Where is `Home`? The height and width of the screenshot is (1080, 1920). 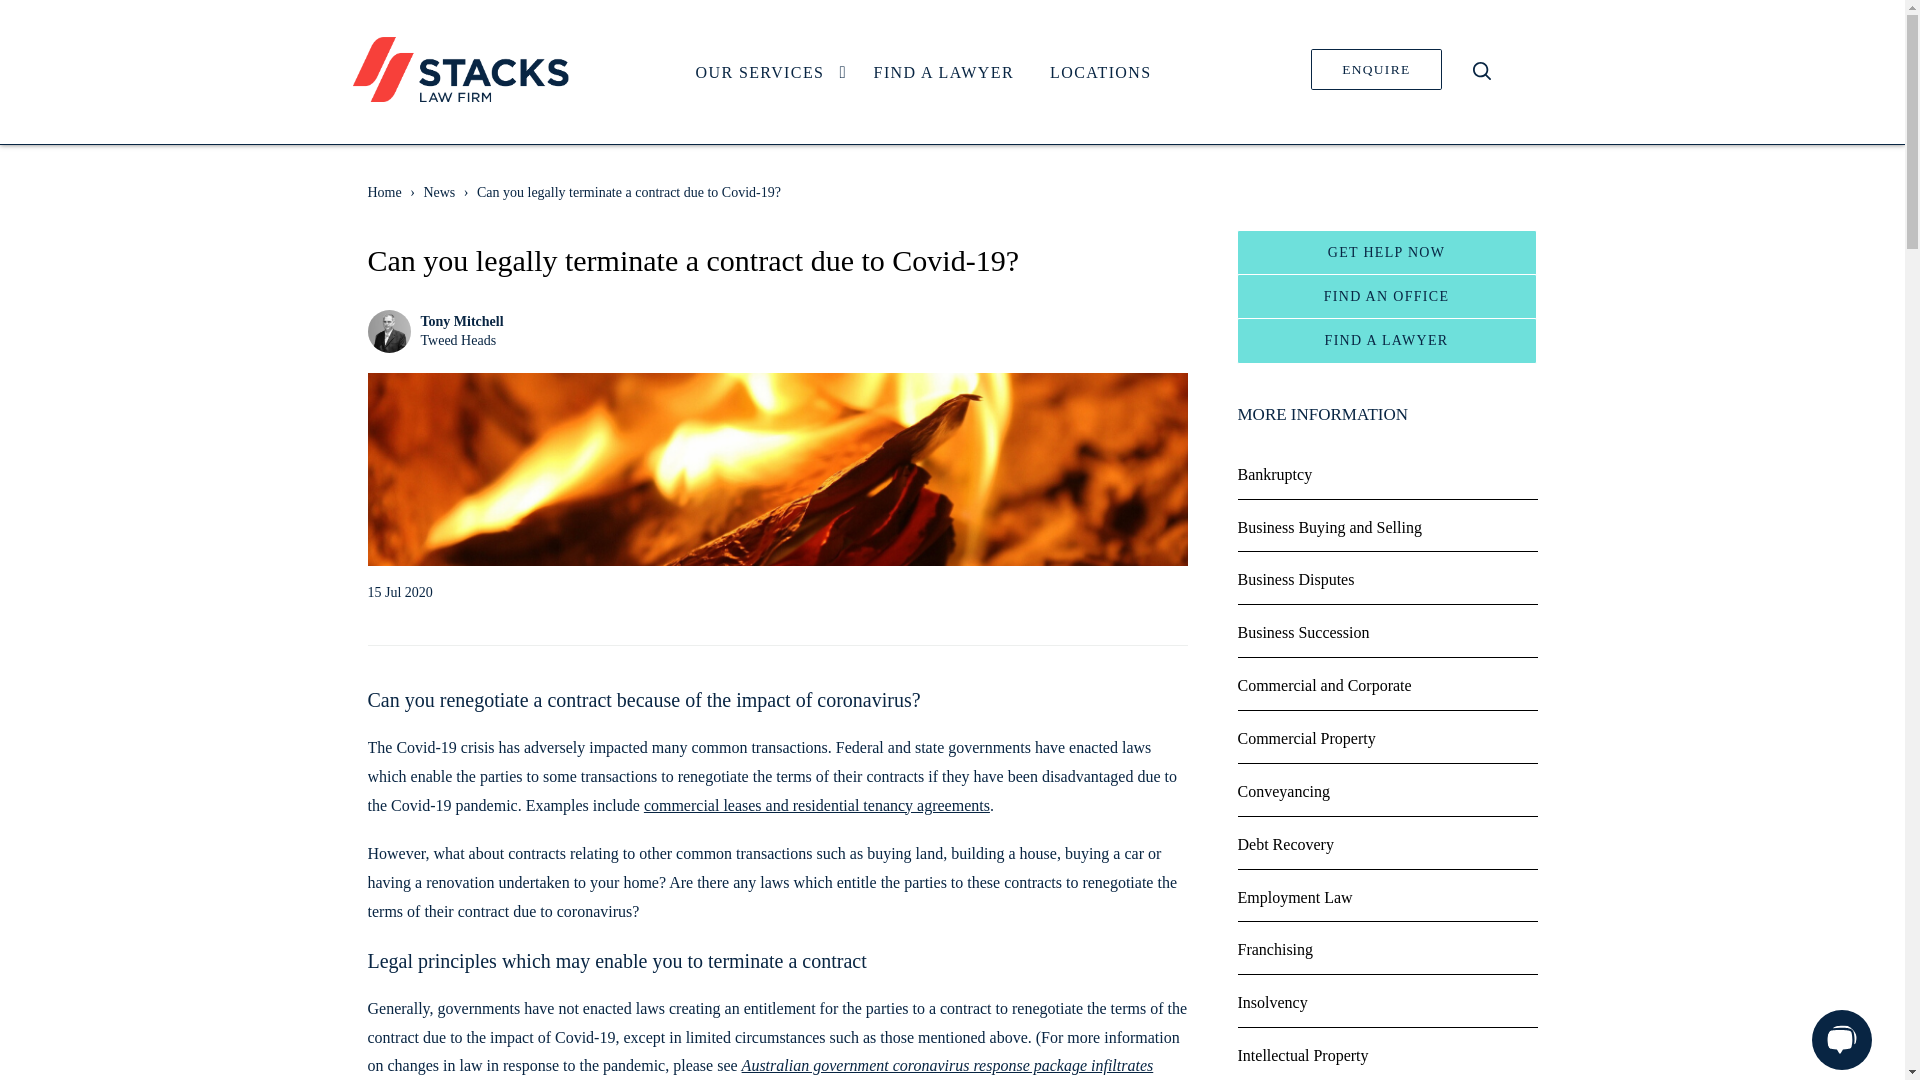 Home is located at coordinates (923, 74).